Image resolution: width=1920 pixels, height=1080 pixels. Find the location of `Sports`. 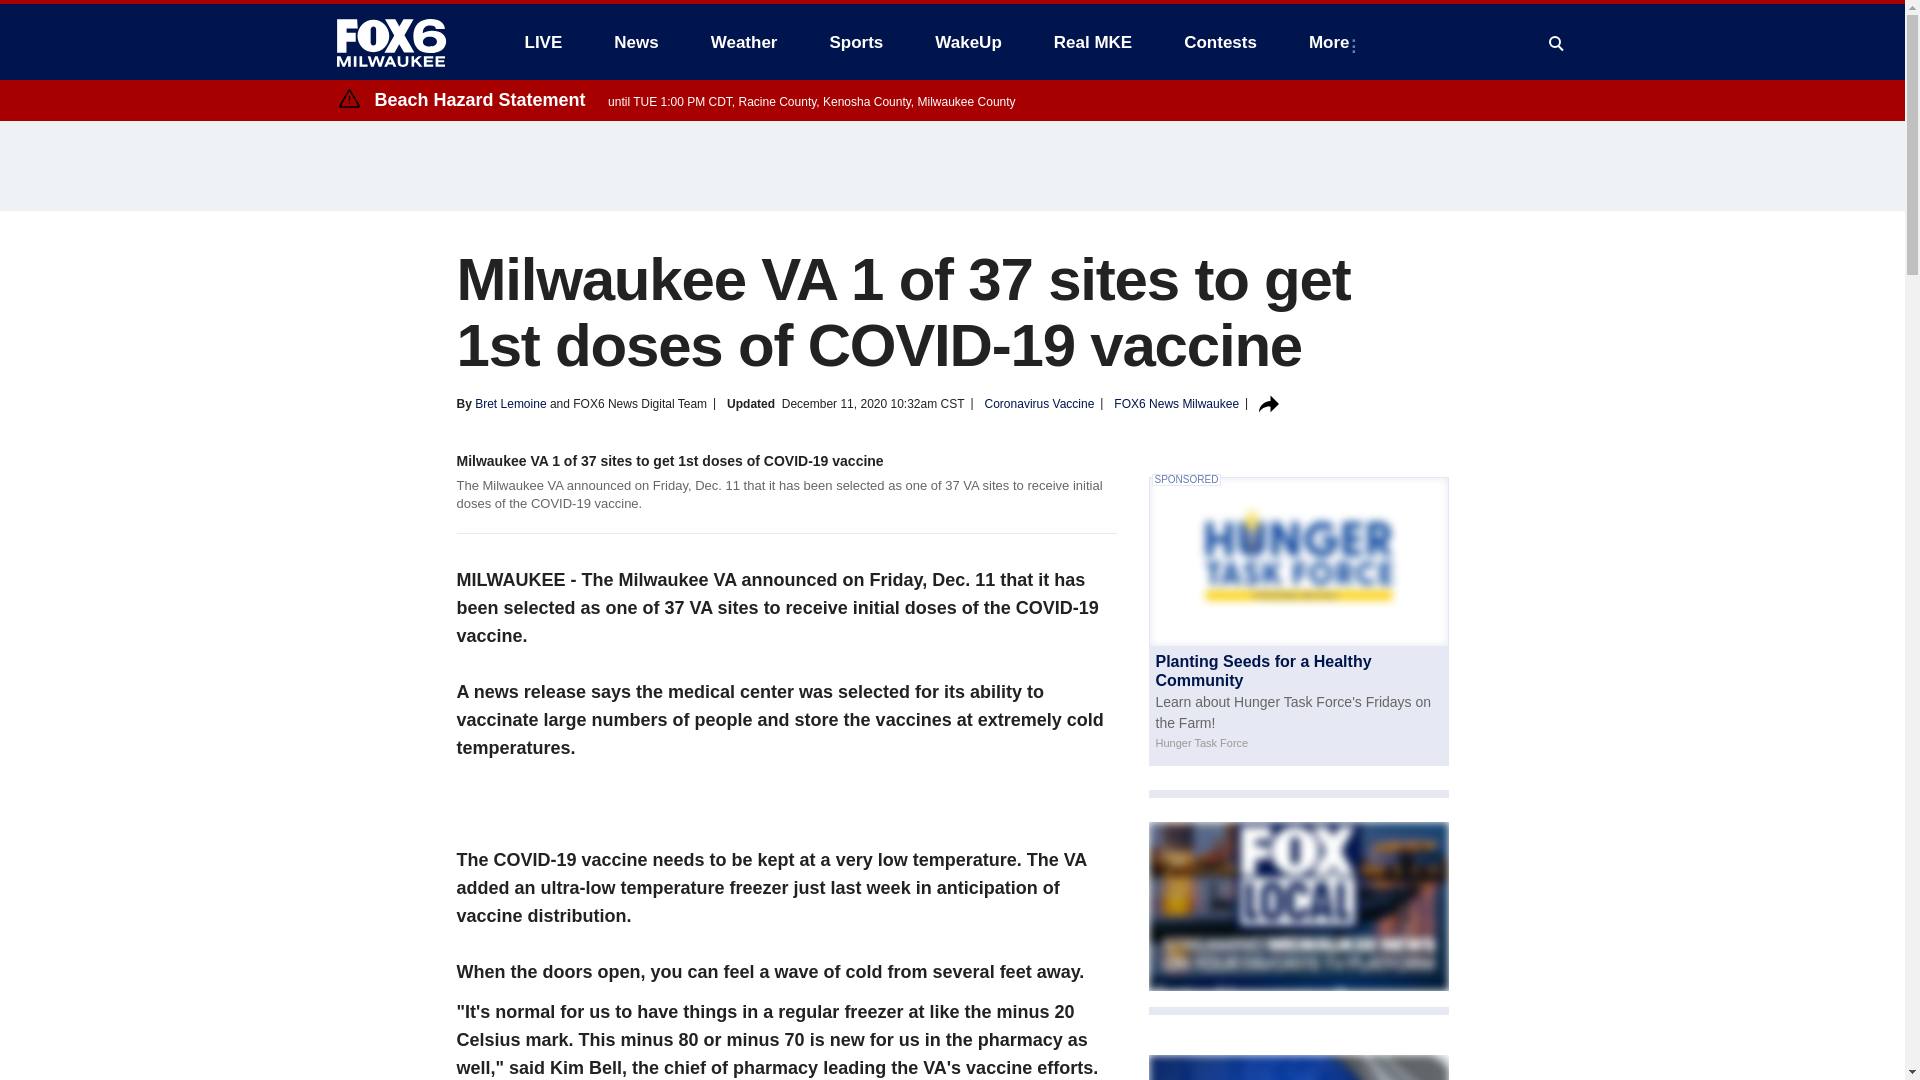

Sports is located at coordinates (855, 42).